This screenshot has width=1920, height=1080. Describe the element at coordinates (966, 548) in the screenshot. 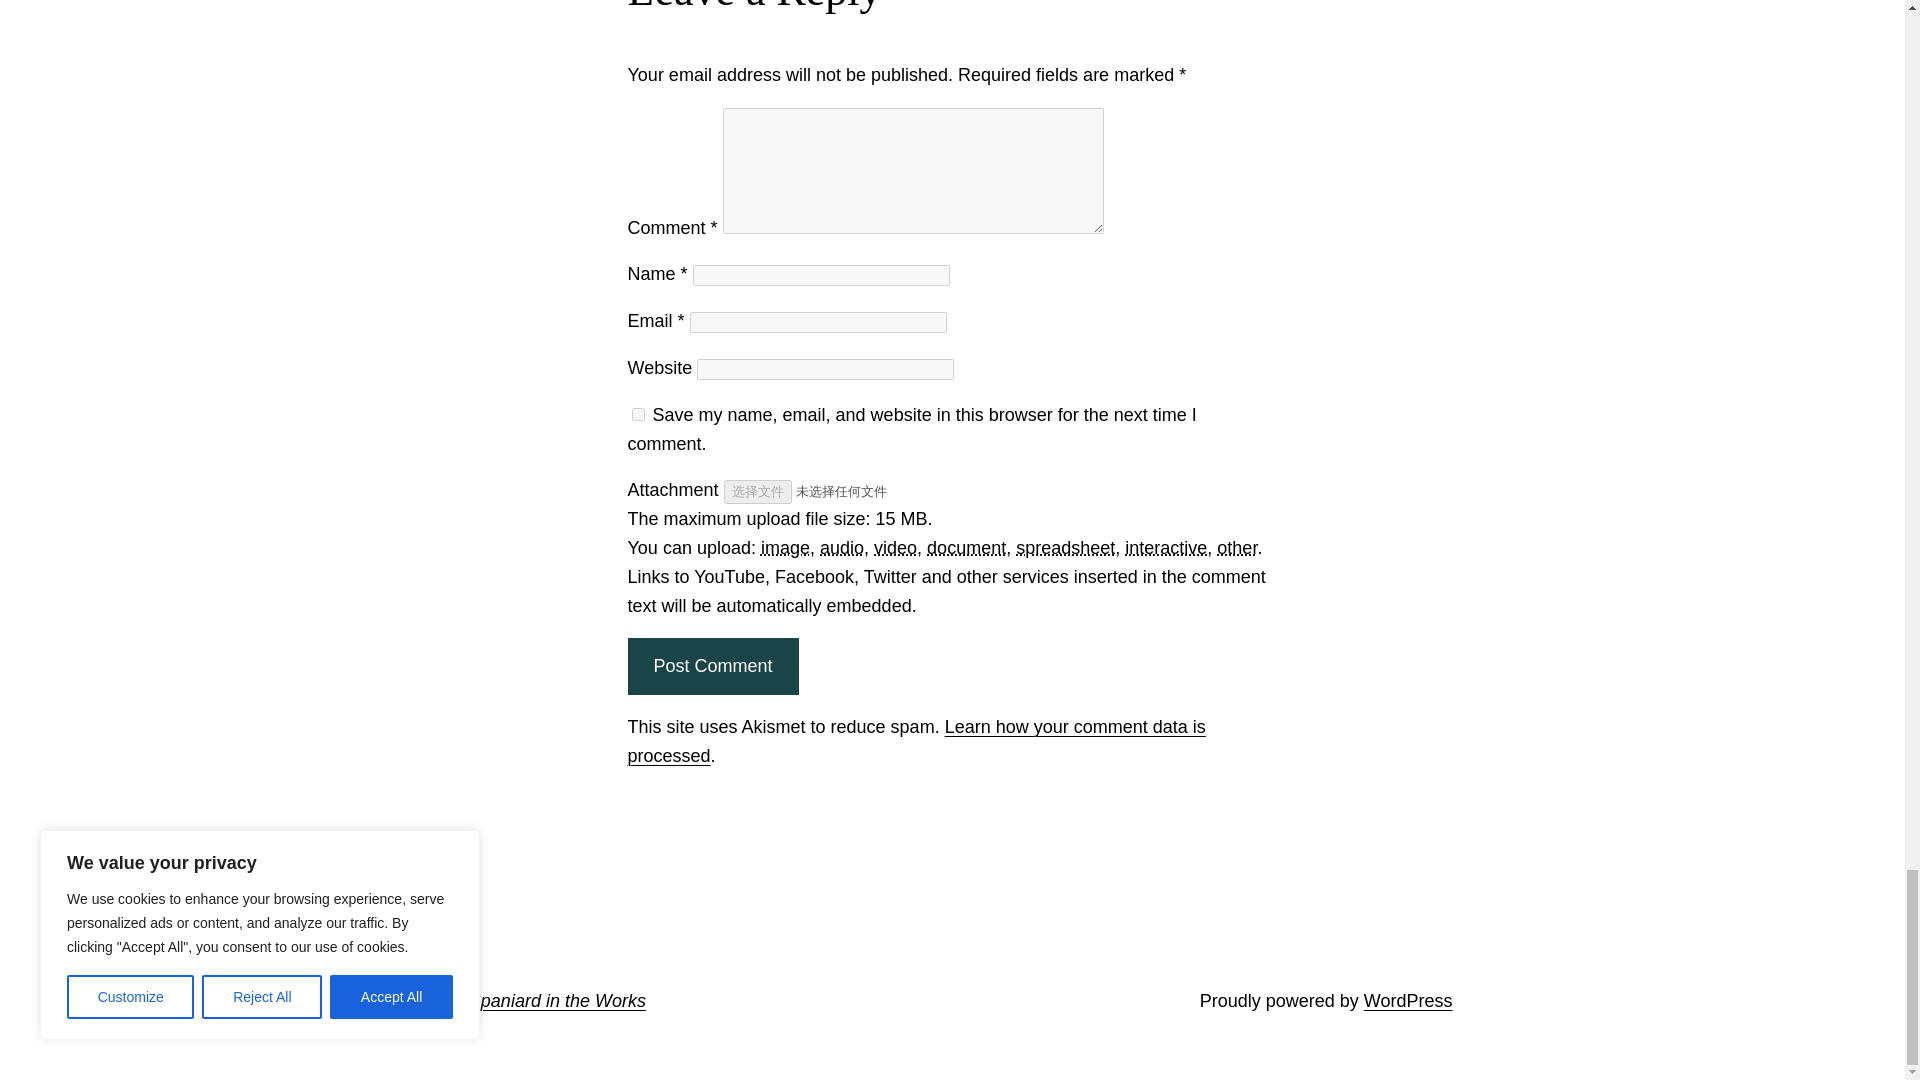

I see `pdf, doc, docx, docm, odt` at that location.